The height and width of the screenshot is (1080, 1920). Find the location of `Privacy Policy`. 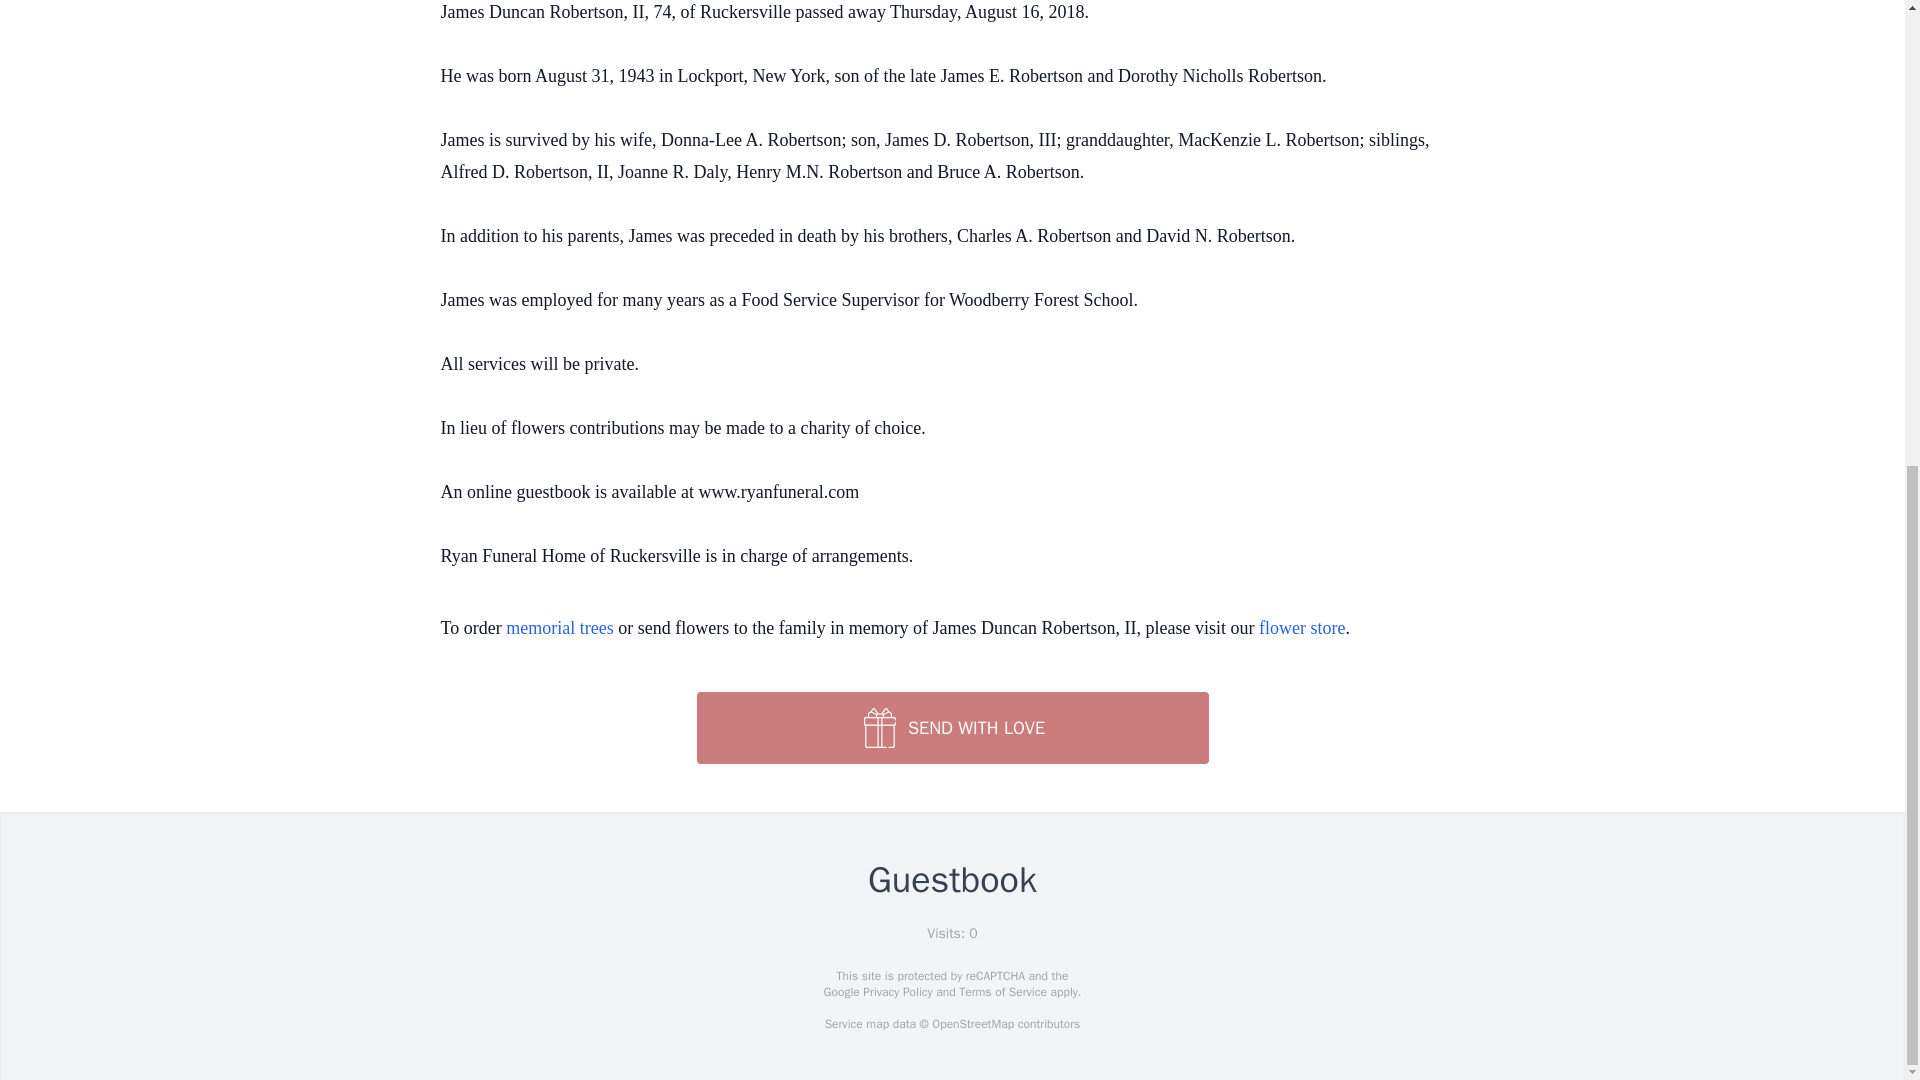

Privacy Policy is located at coordinates (896, 992).